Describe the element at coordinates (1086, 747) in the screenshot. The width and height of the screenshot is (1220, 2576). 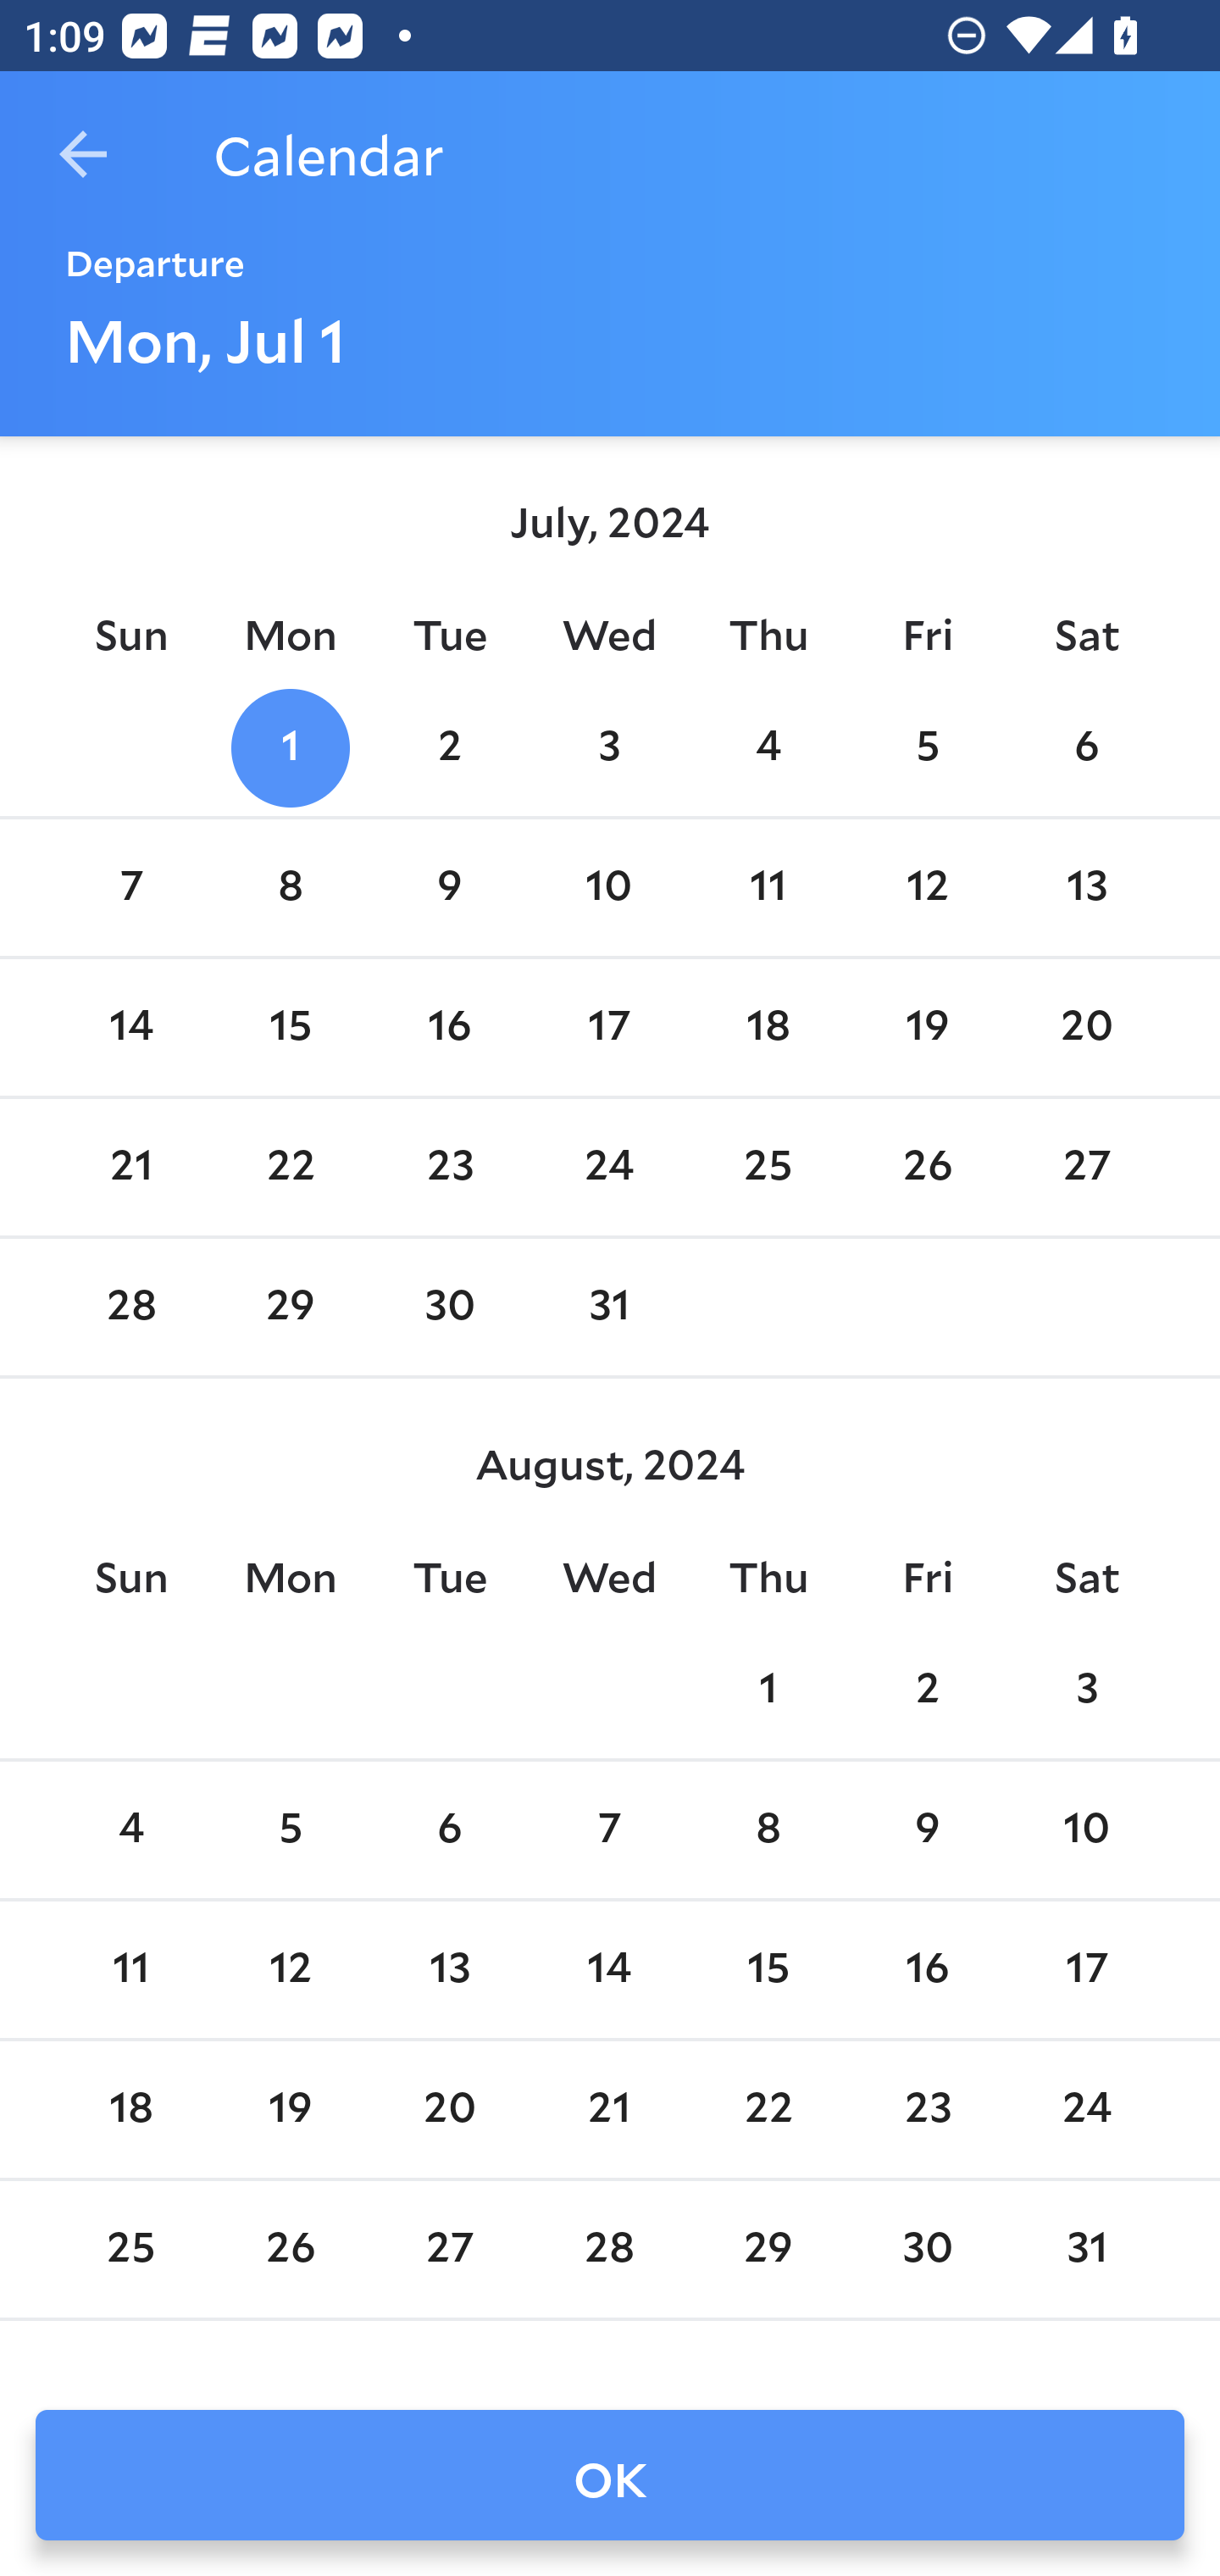
I see `6` at that location.